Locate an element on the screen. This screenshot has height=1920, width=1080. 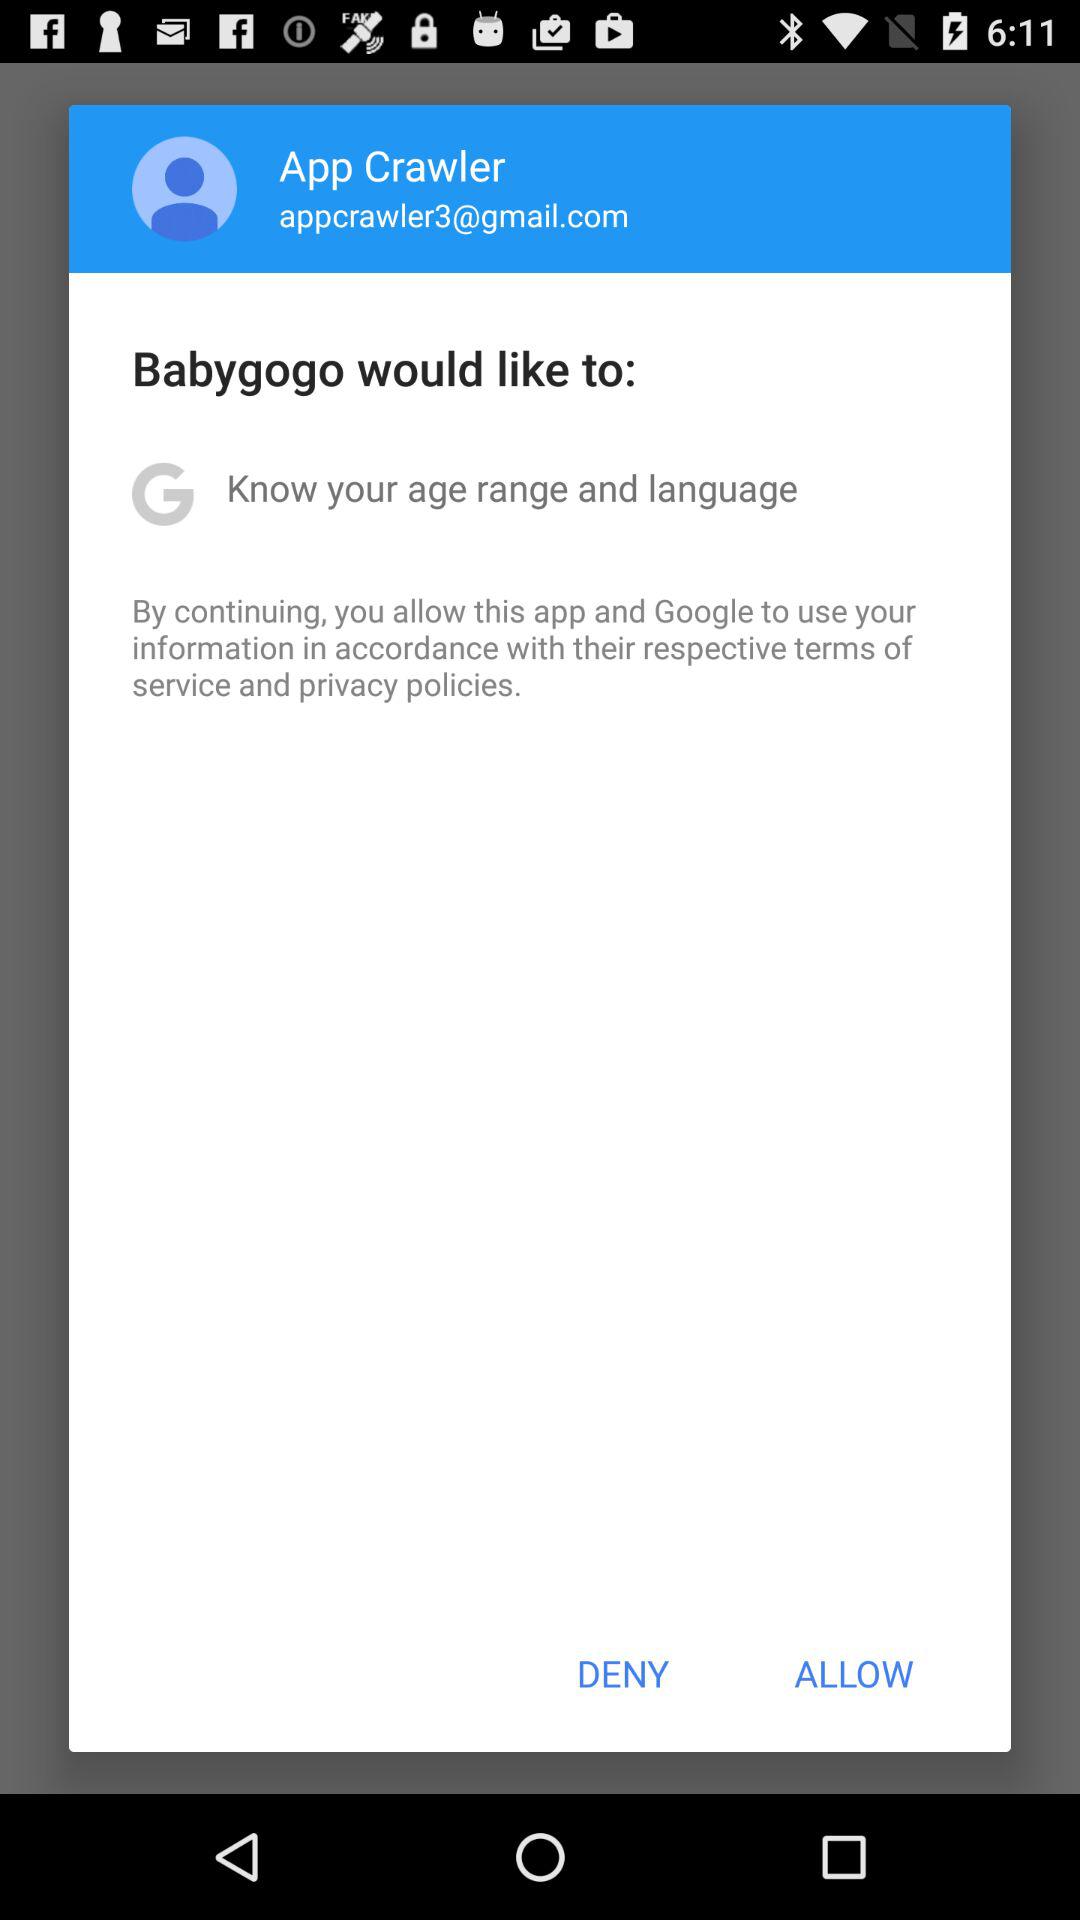
choose item above the babygogo would like item is located at coordinates (454, 214).